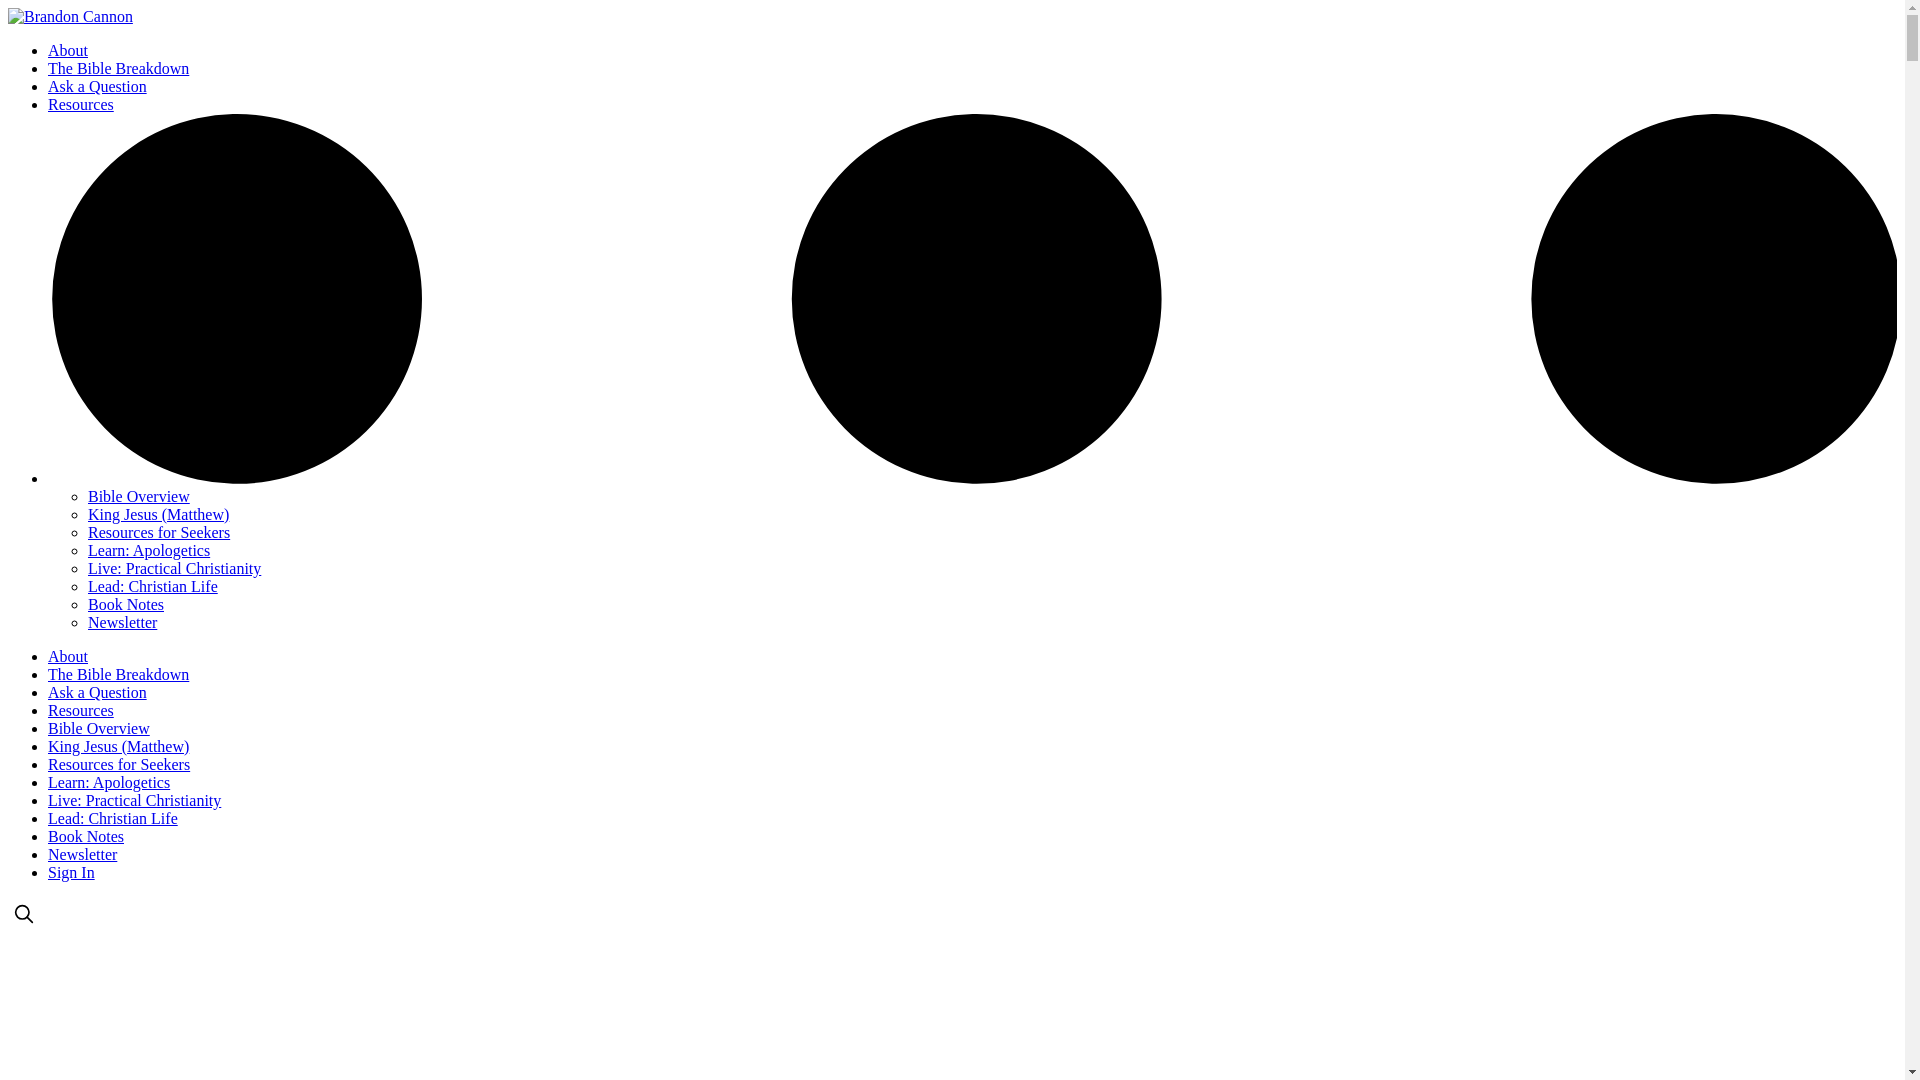 The image size is (1920, 1080). What do you see at coordinates (126, 604) in the screenshot?
I see `Book Notes` at bounding box center [126, 604].